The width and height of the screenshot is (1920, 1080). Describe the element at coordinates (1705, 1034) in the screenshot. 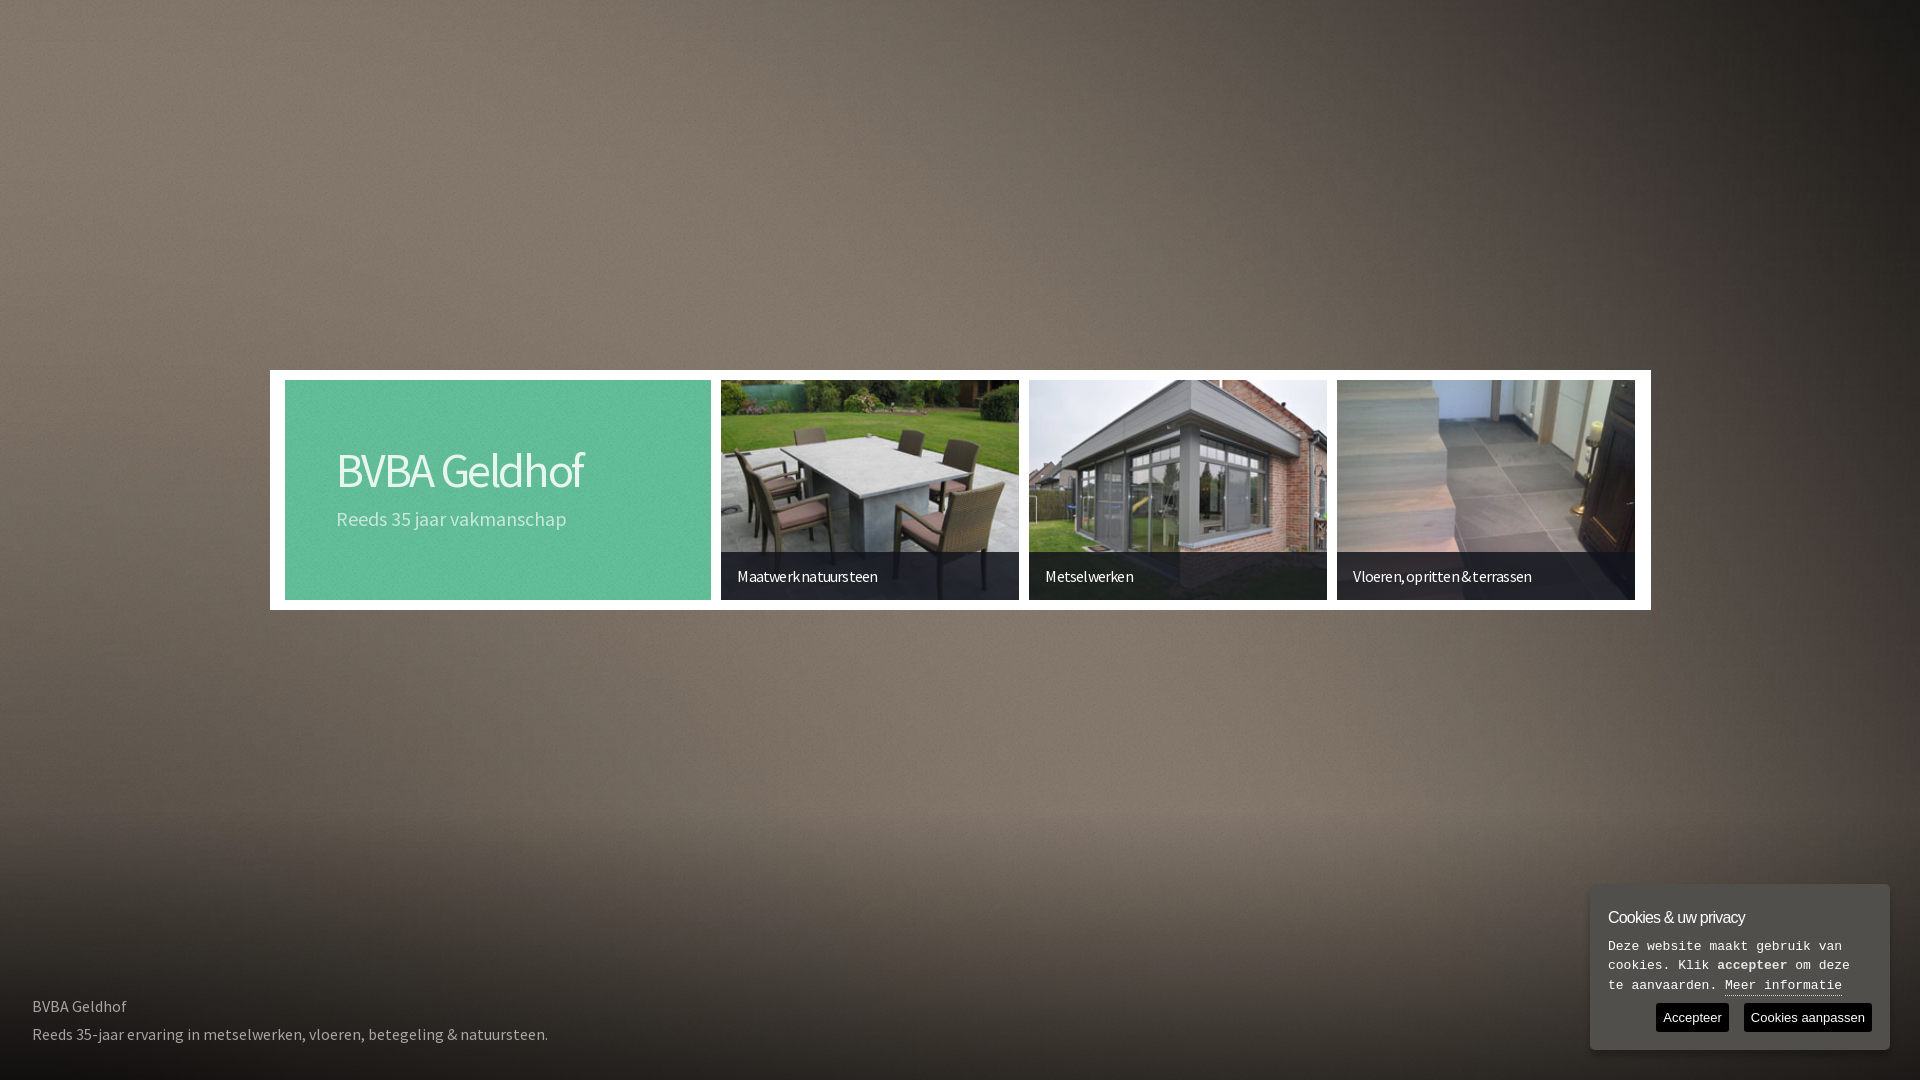

I see `uw privacy` at that location.